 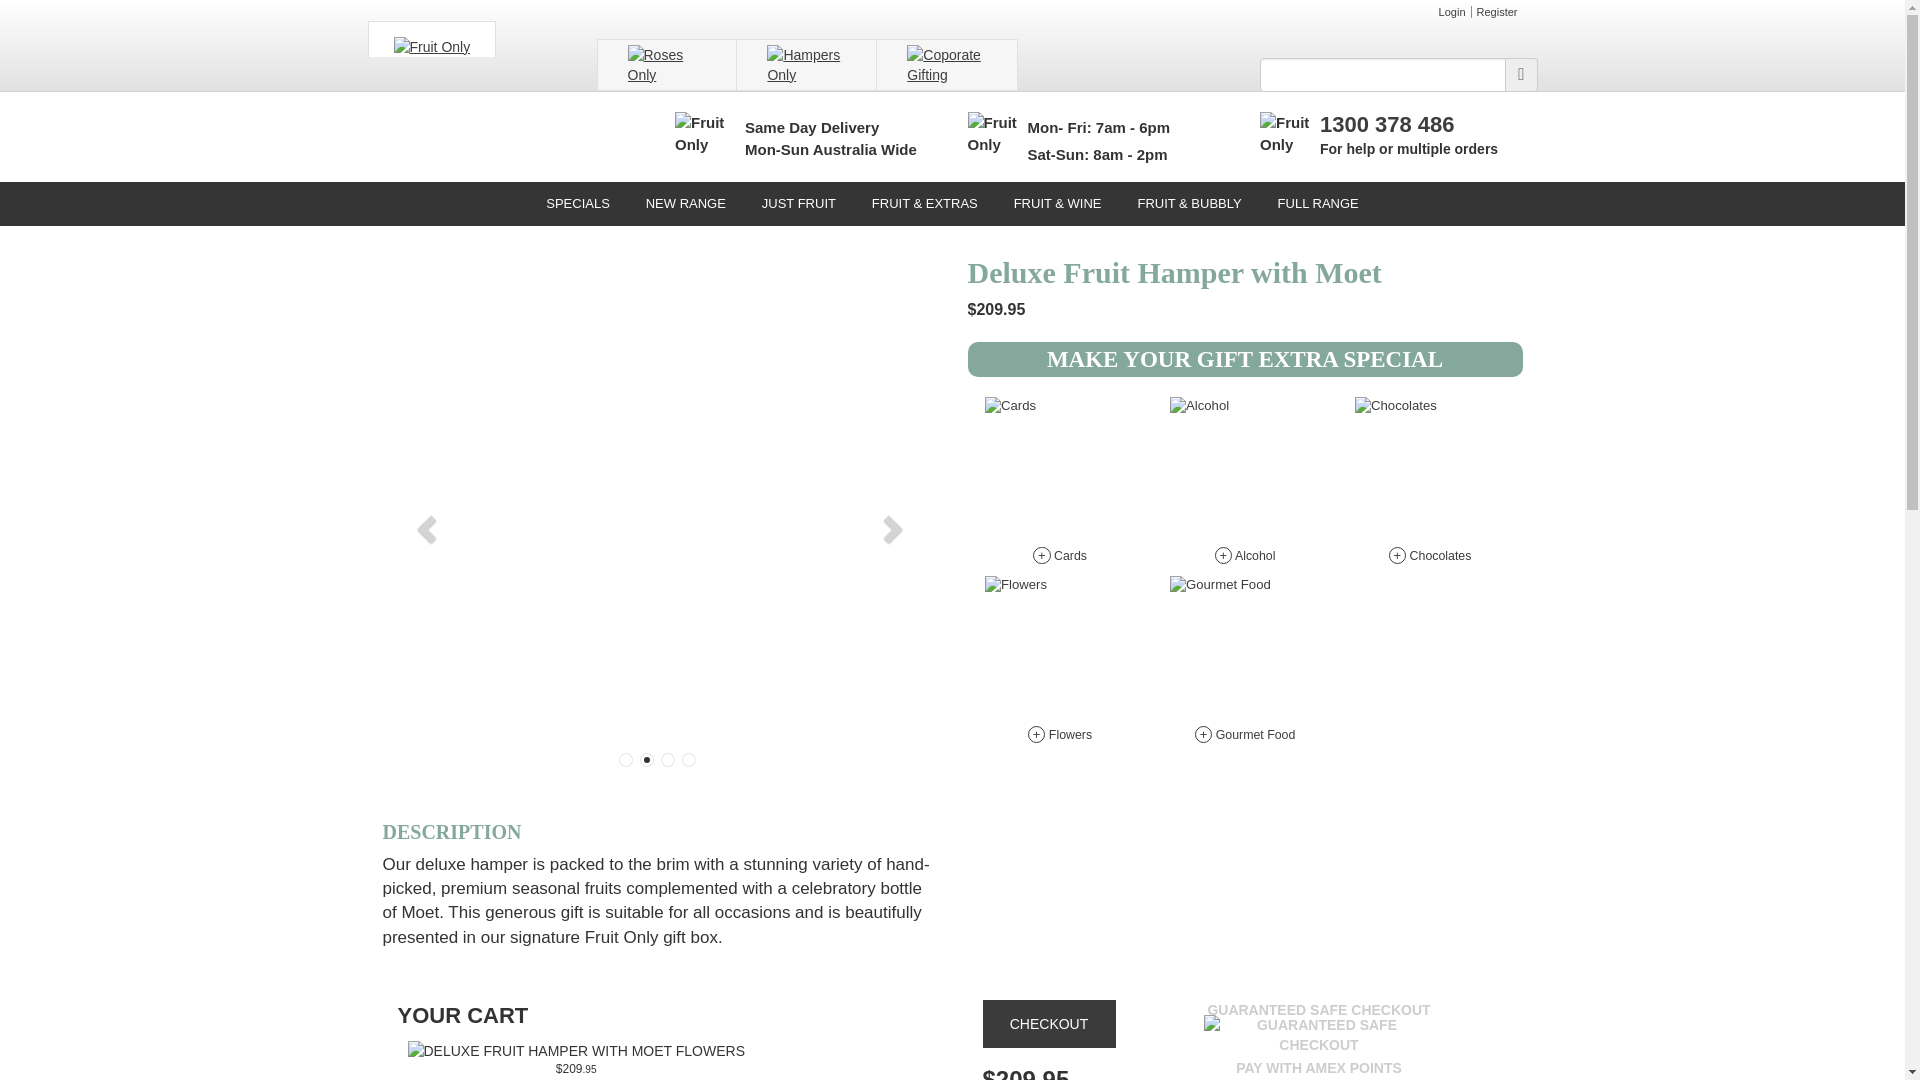 What do you see at coordinates (686, 204) in the screenshot?
I see `NEW RANGE` at bounding box center [686, 204].